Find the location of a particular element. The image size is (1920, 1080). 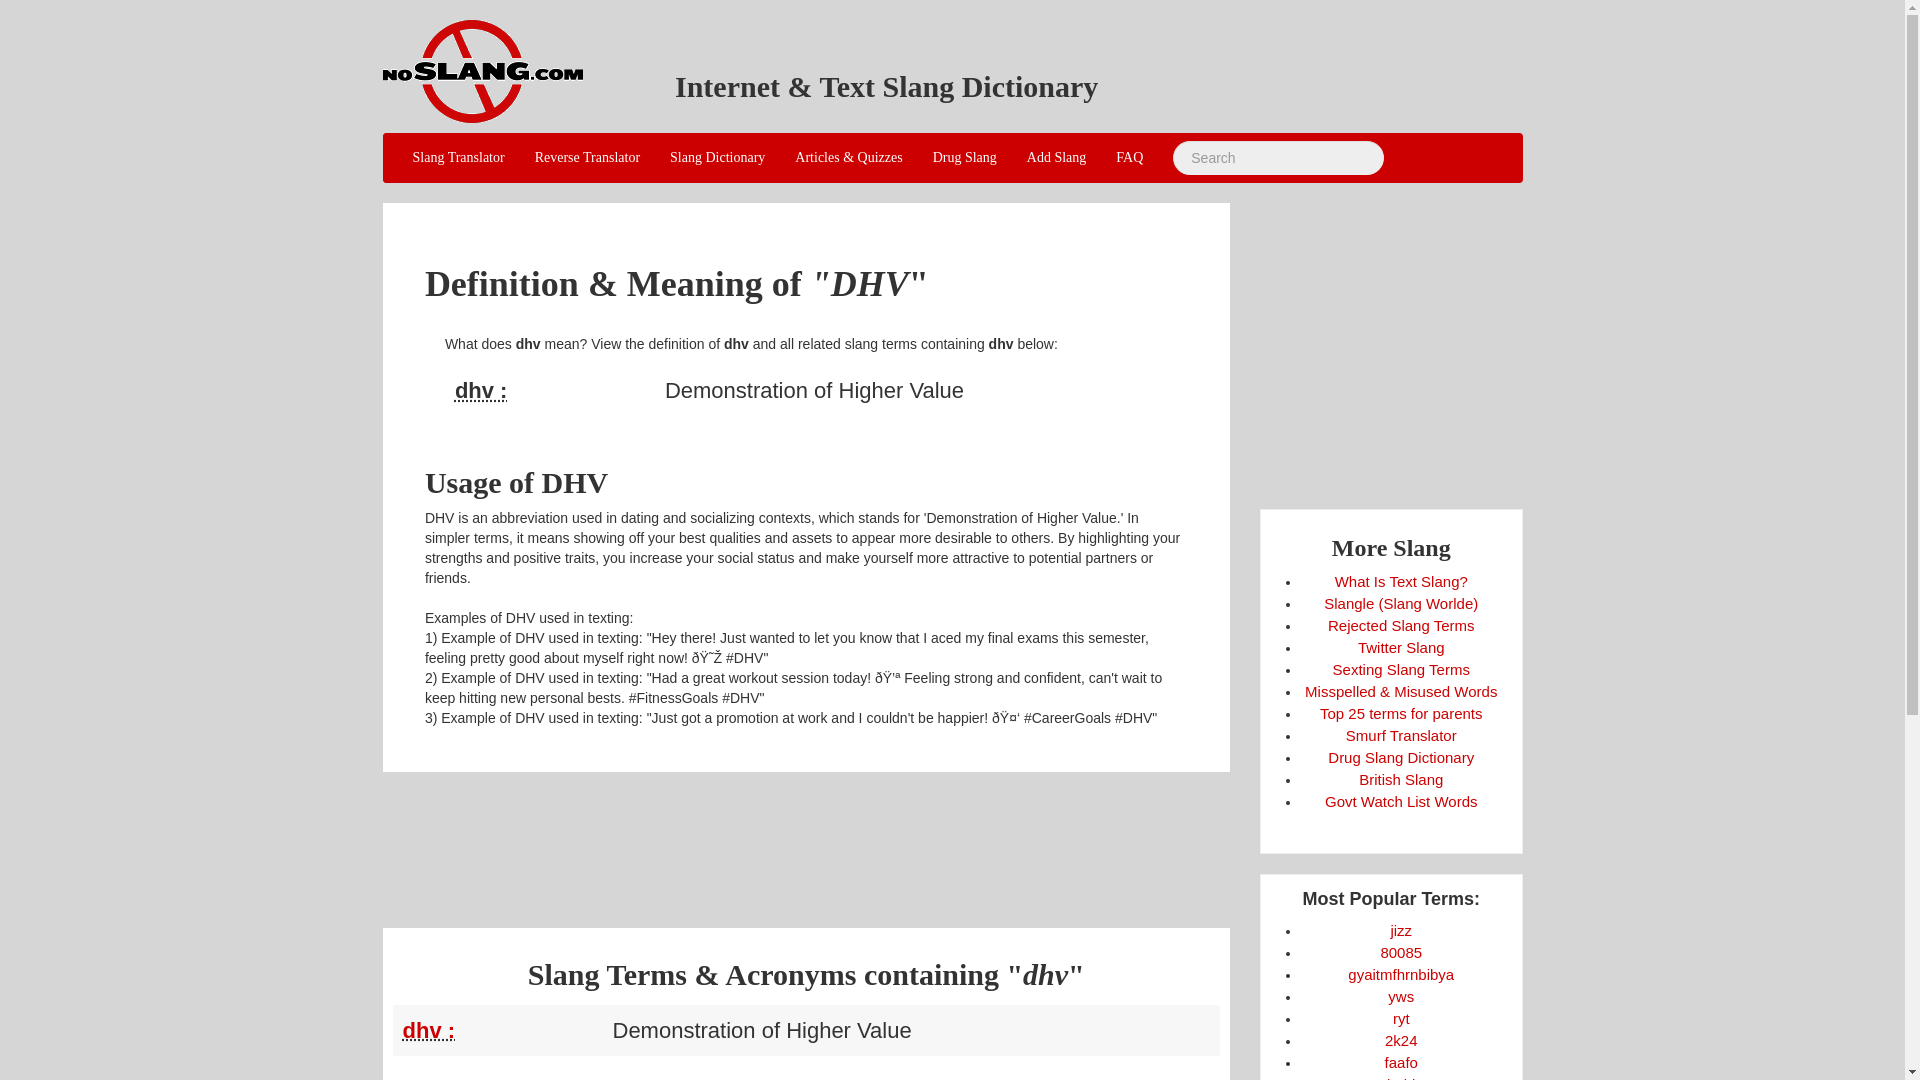

faafo is located at coordinates (1401, 1062).